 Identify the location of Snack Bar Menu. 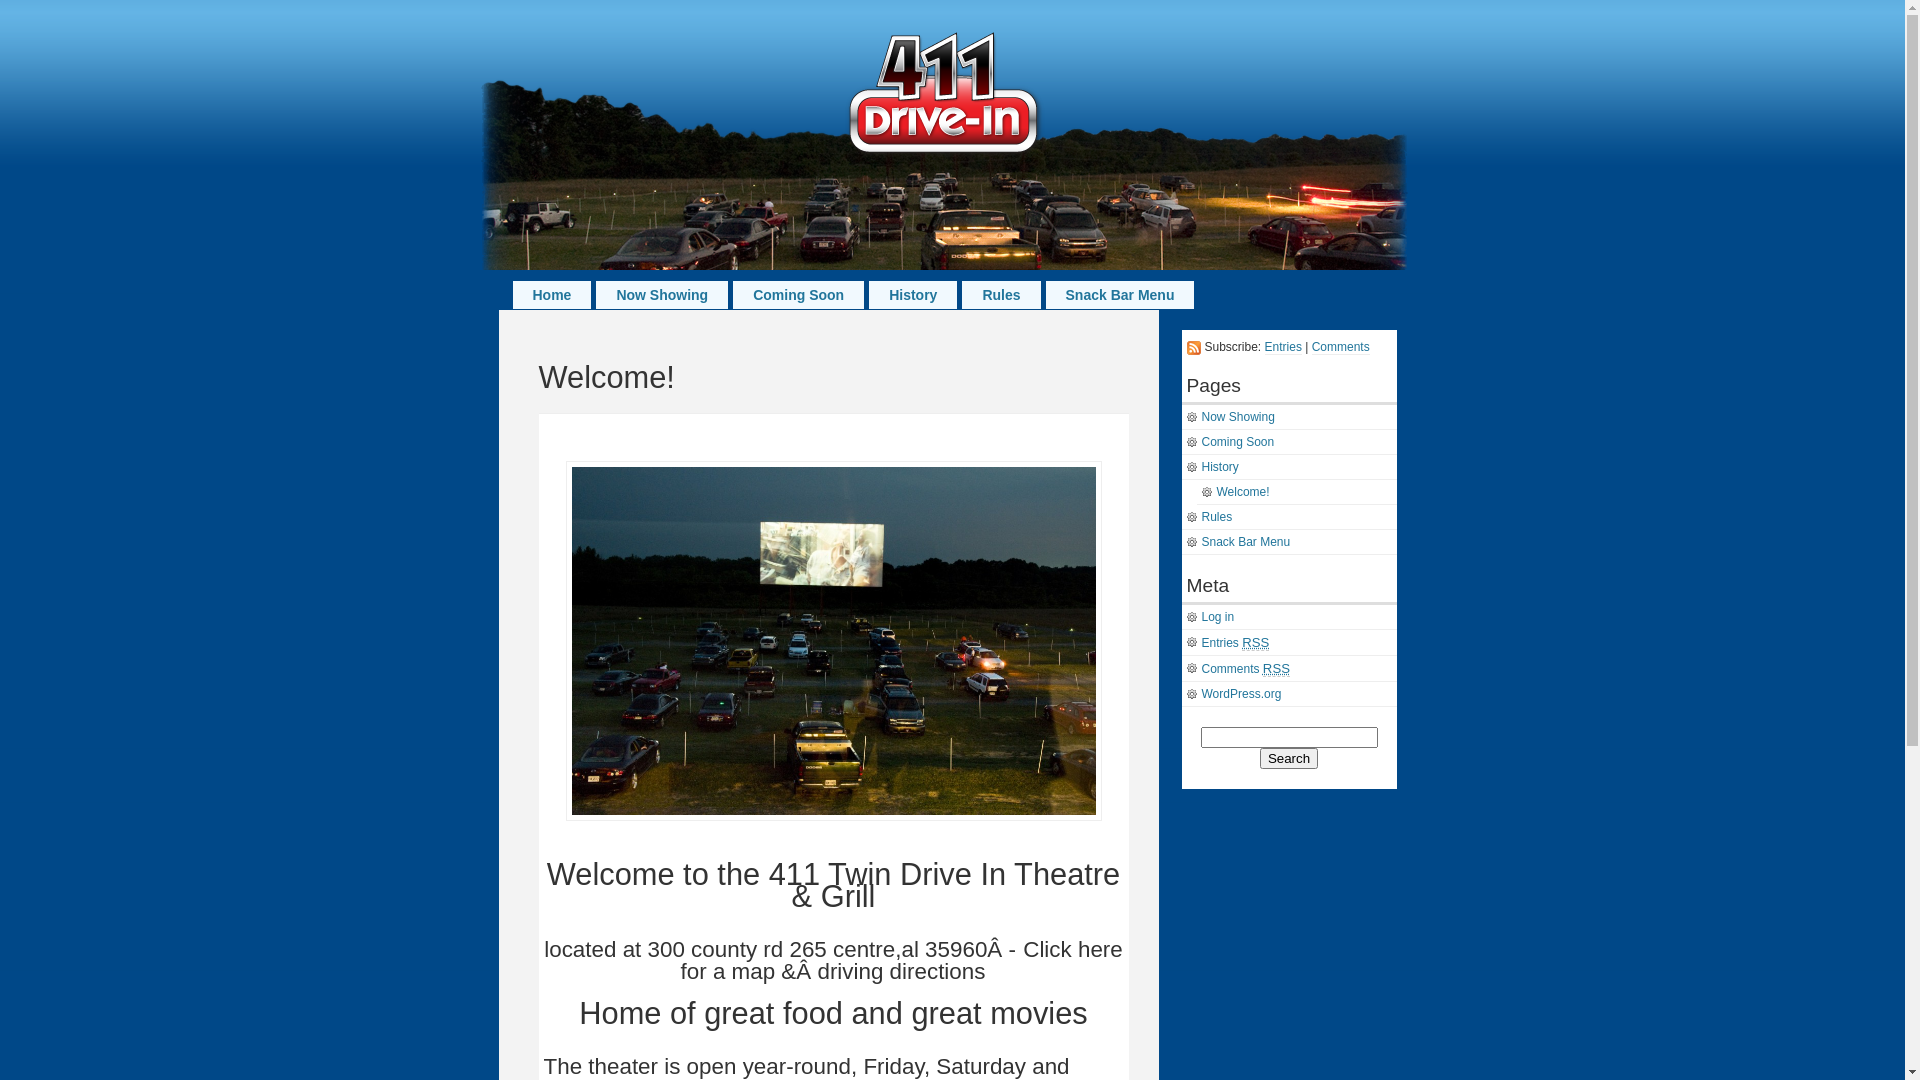
(1120, 295).